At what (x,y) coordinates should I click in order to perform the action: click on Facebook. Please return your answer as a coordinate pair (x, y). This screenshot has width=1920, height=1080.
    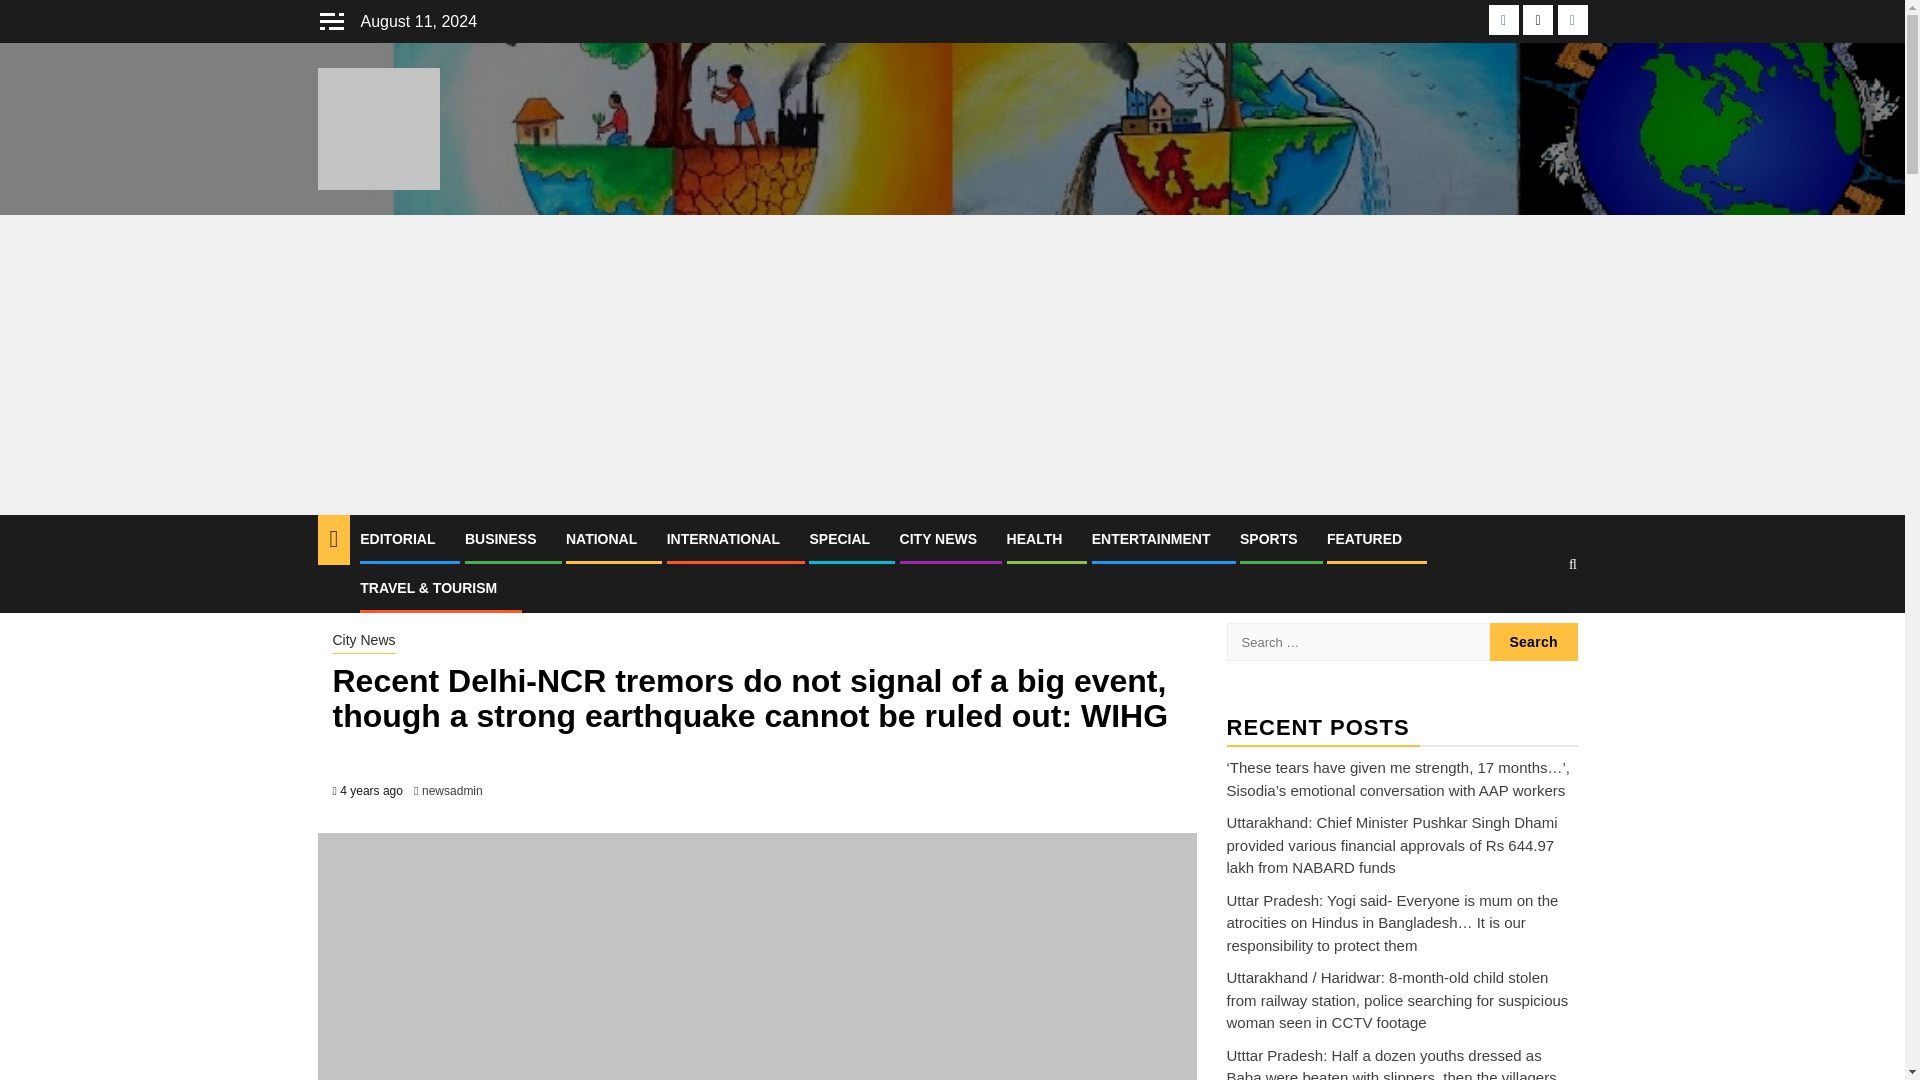
    Looking at the image, I should click on (1504, 20).